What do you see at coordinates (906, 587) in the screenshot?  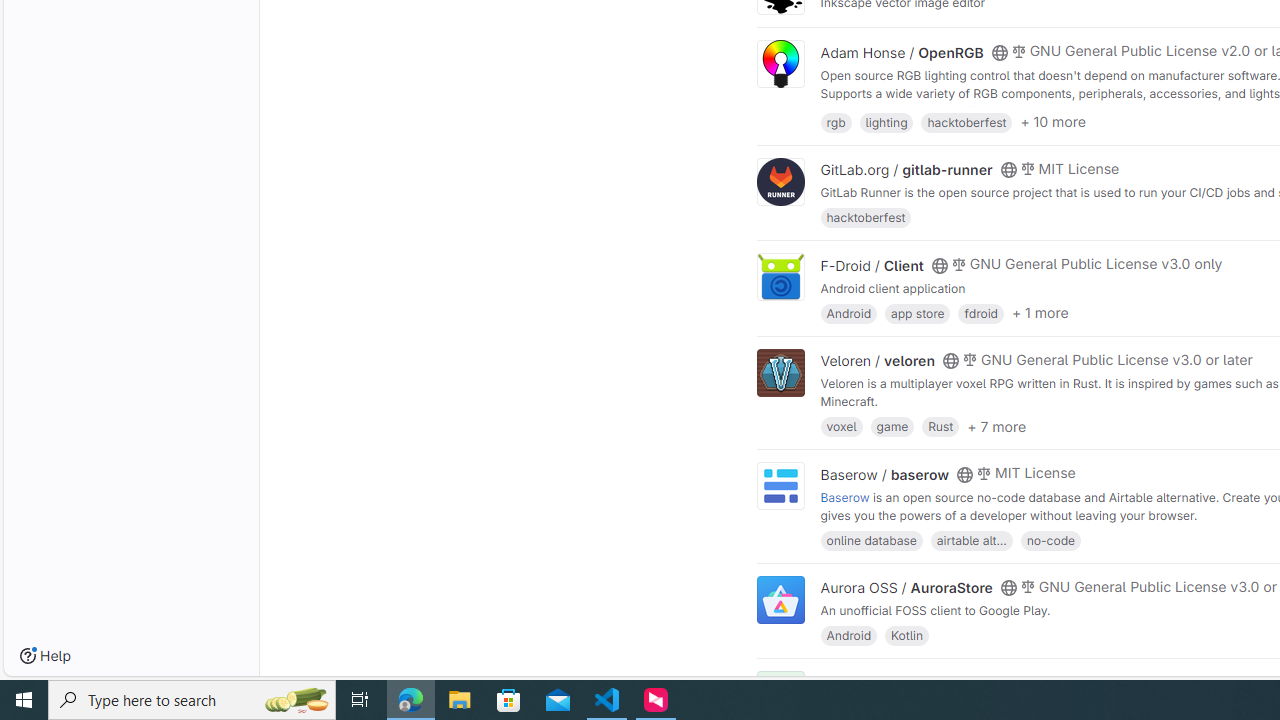 I see `Aurora OSS / AuroraStore` at bounding box center [906, 587].